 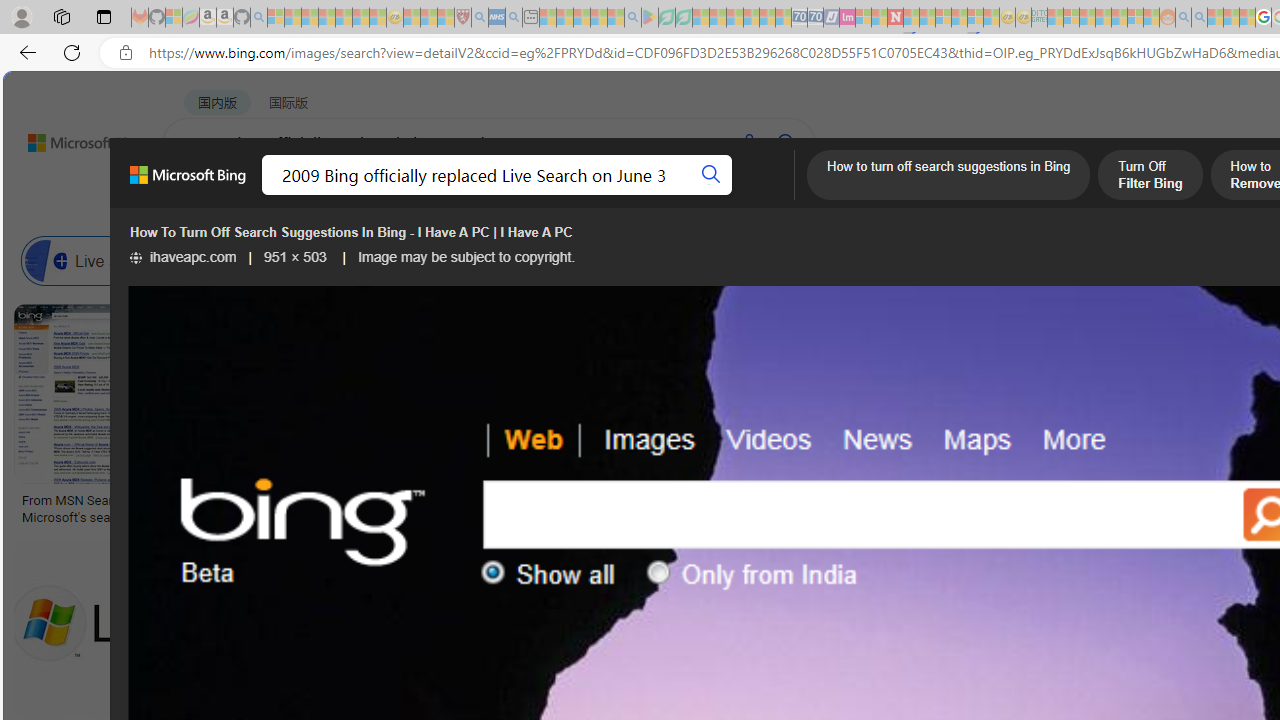 What do you see at coordinates (467, 257) in the screenshot?
I see `Image may be subject to copyright.` at bounding box center [467, 257].